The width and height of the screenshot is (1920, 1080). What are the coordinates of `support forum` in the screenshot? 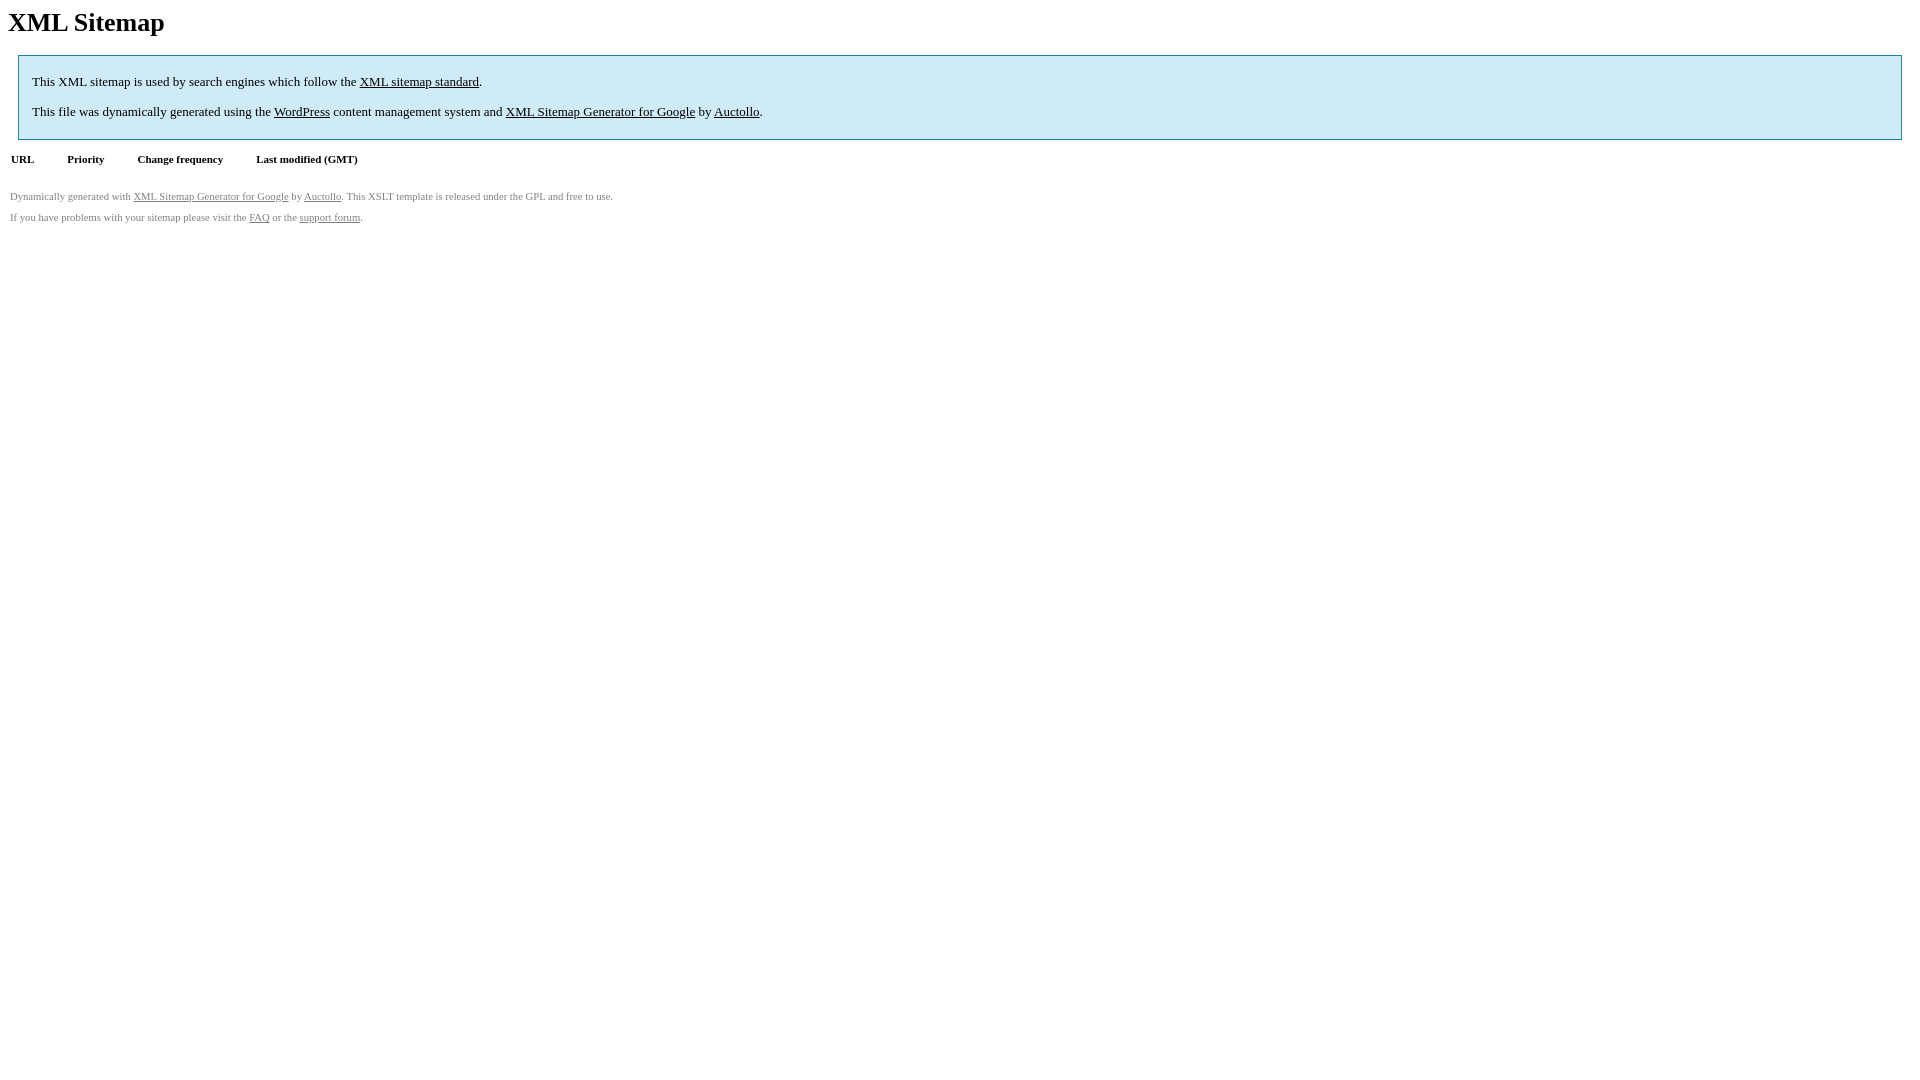 It's located at (330, 218).